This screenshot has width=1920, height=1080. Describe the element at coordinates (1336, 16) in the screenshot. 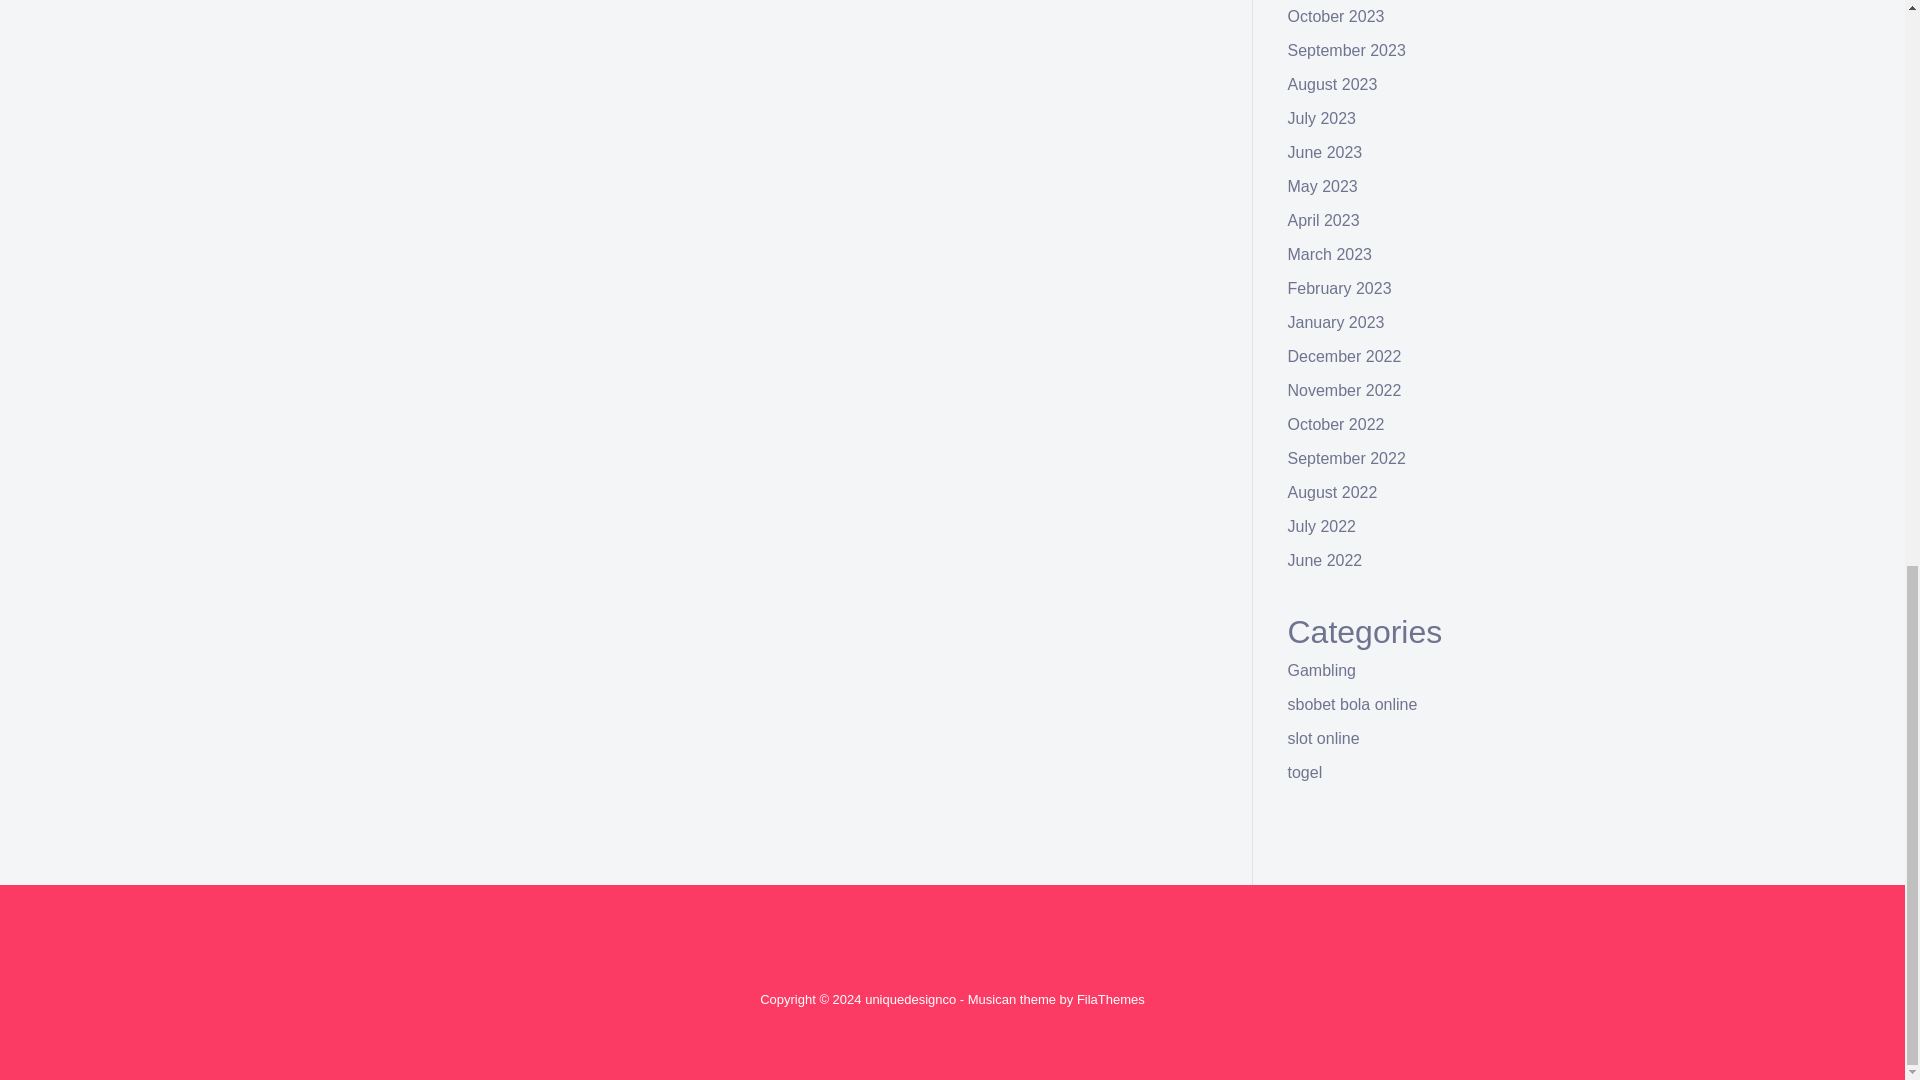

I see `October 2023` at that location.